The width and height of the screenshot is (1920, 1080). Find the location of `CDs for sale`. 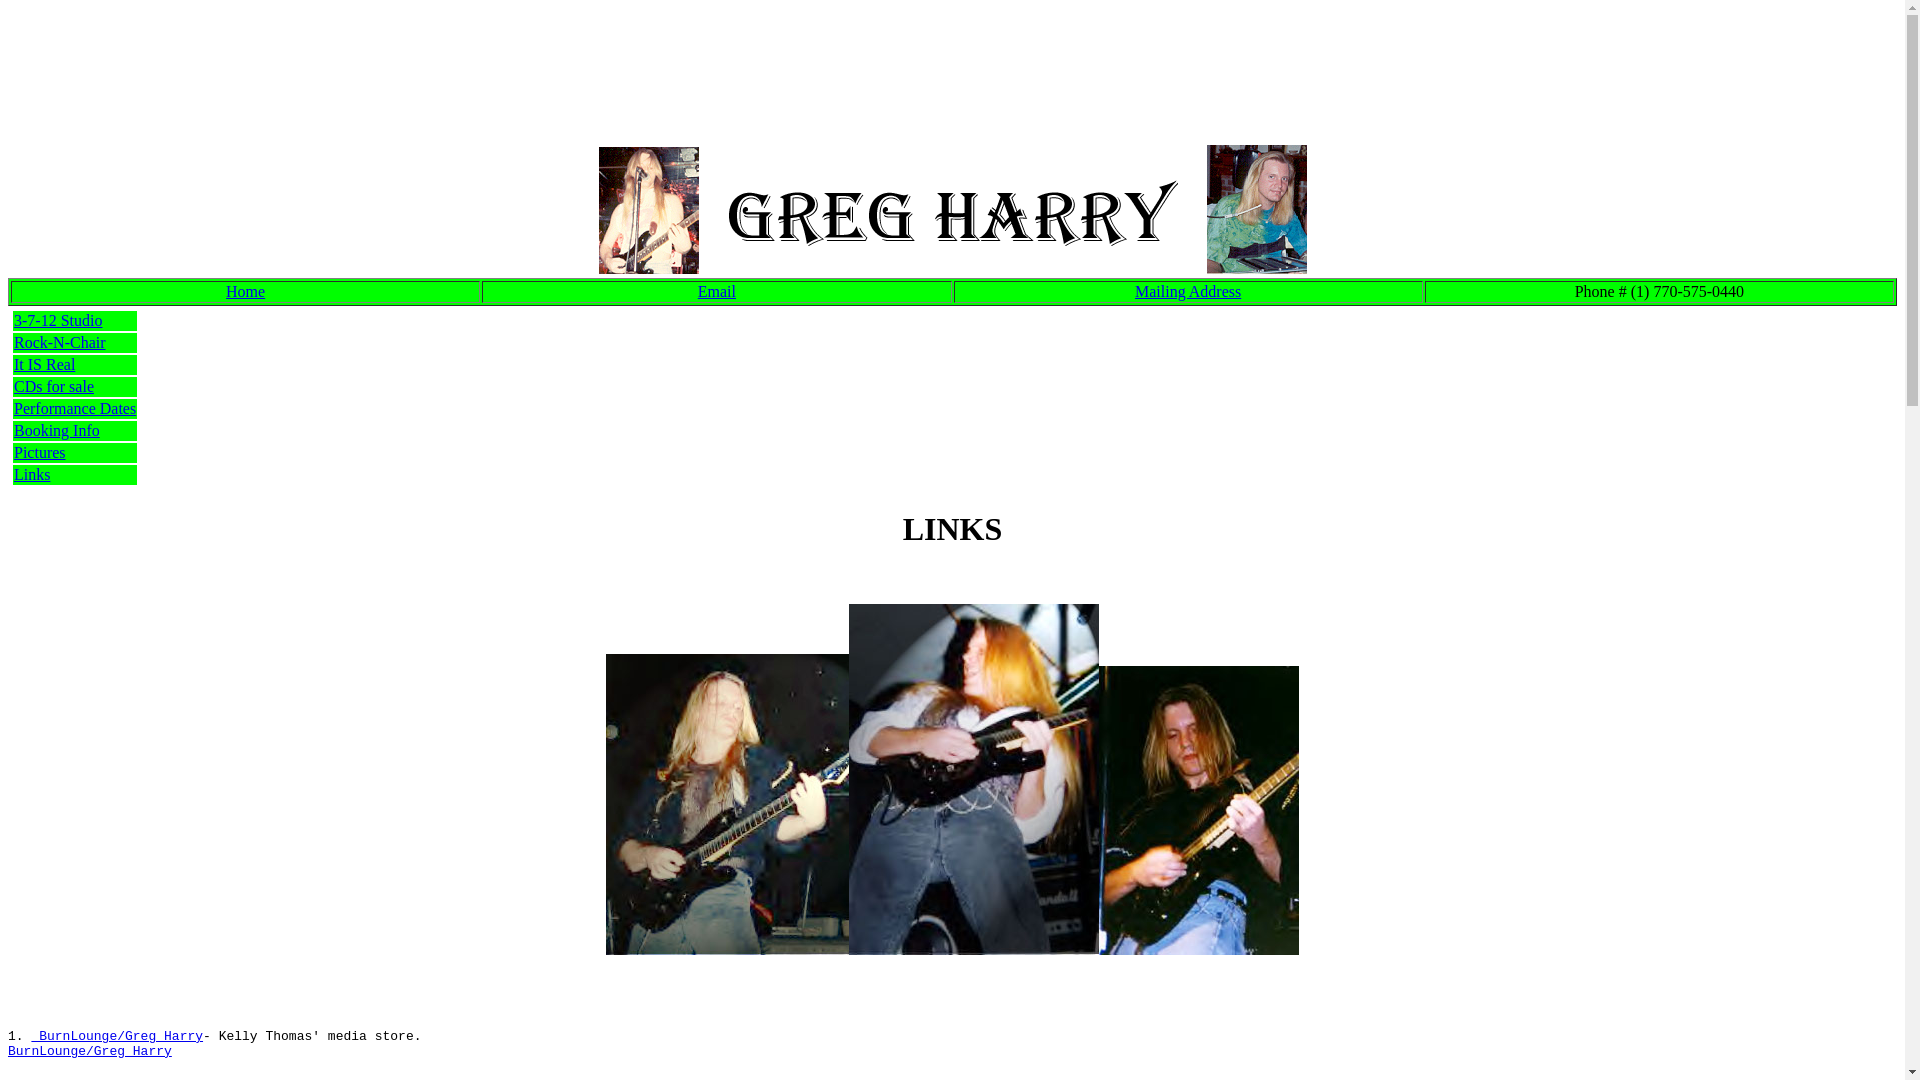

CDs for sale is located at coordinates (54, 386).